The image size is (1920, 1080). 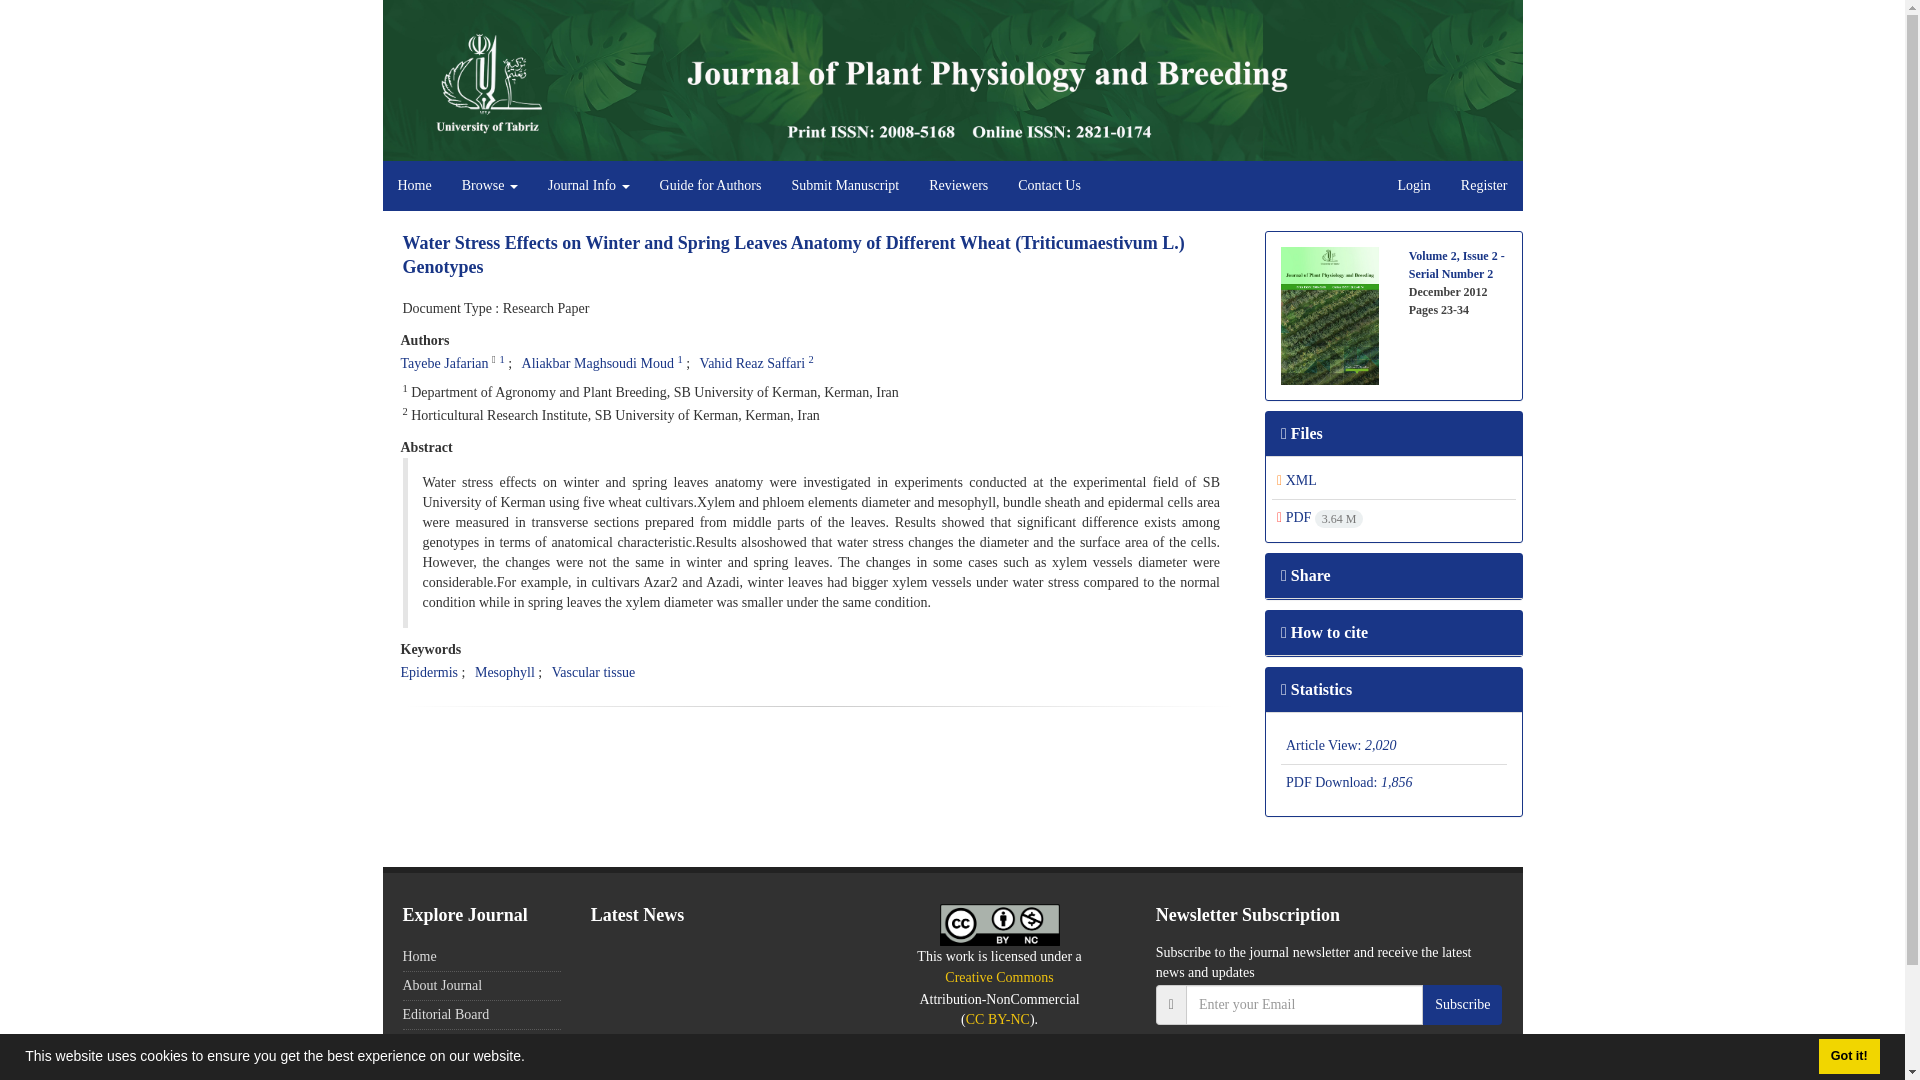 What do you see at coordinates (1414, 185) in the screenshot?
I see `Login` at bounding box center [1414, 185].